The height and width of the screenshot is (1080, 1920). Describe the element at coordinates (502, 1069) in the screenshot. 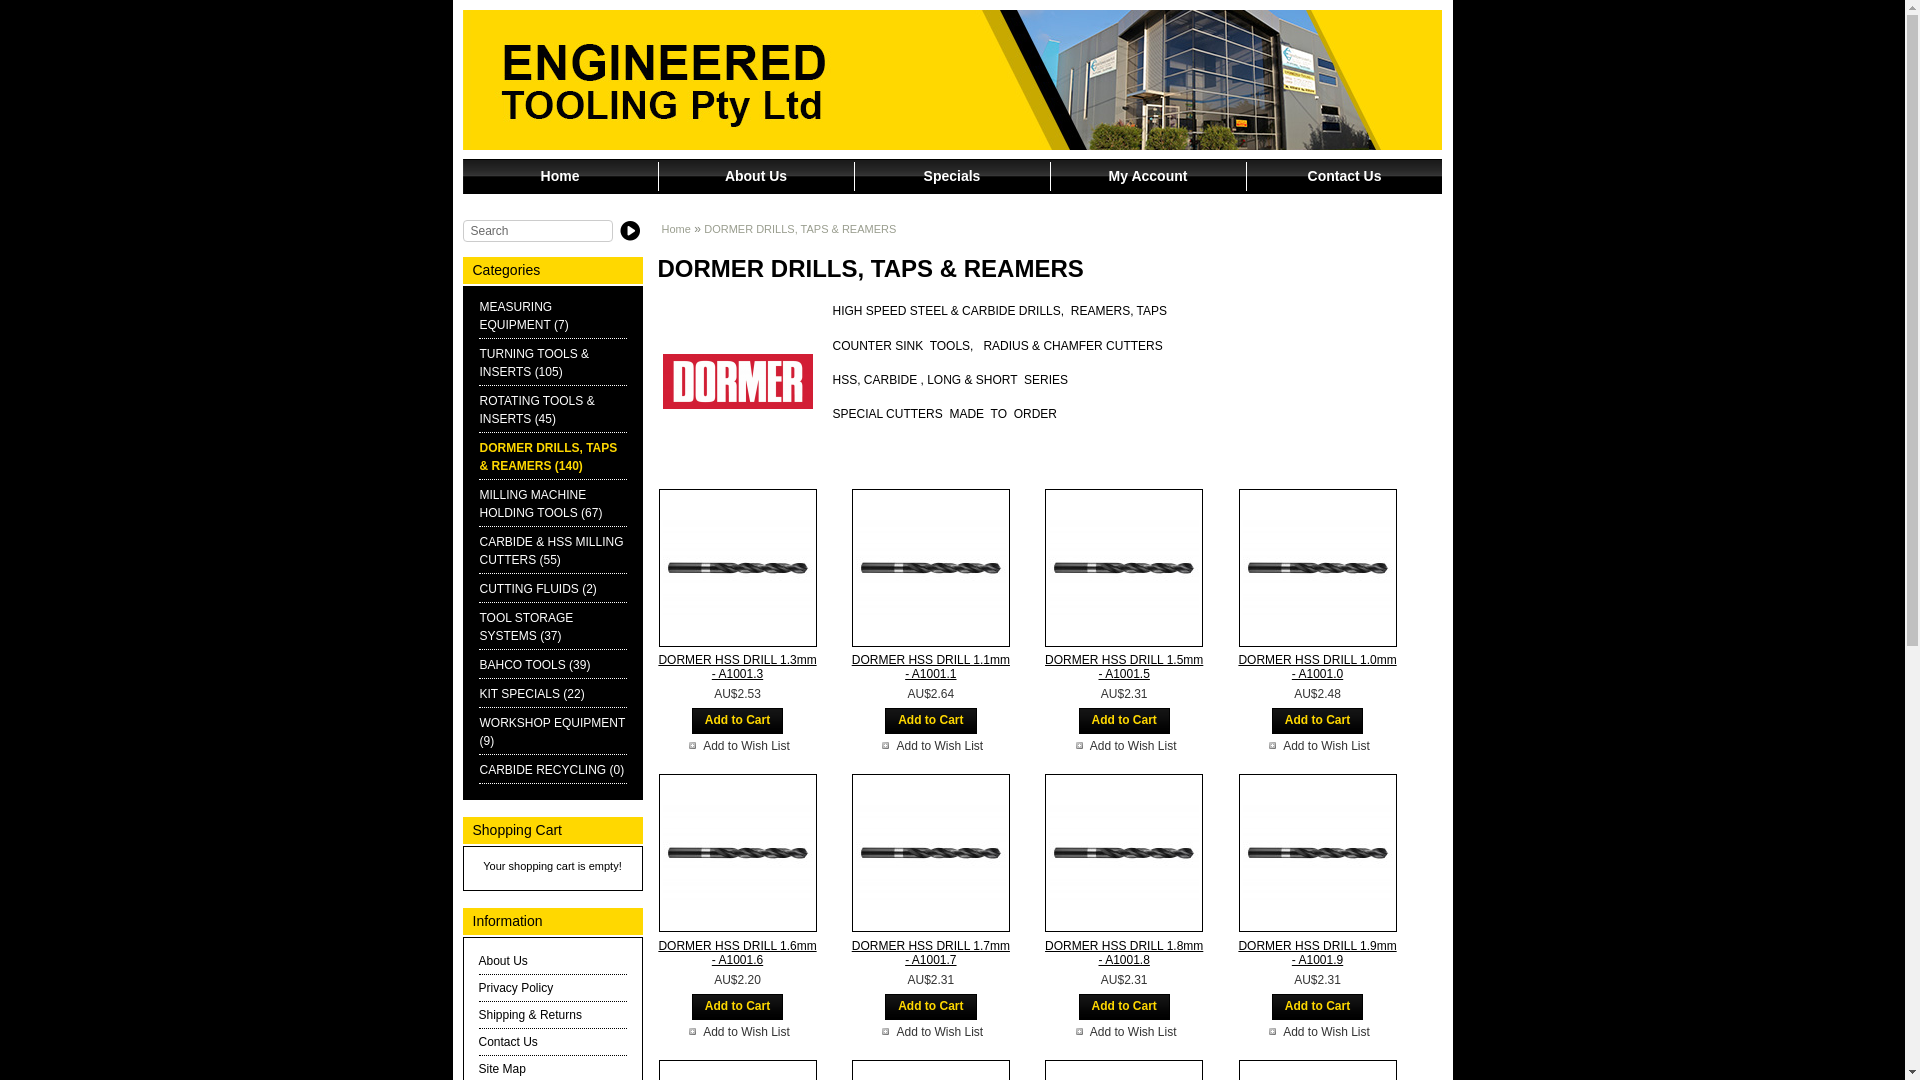

I see `Site Map` at that location.